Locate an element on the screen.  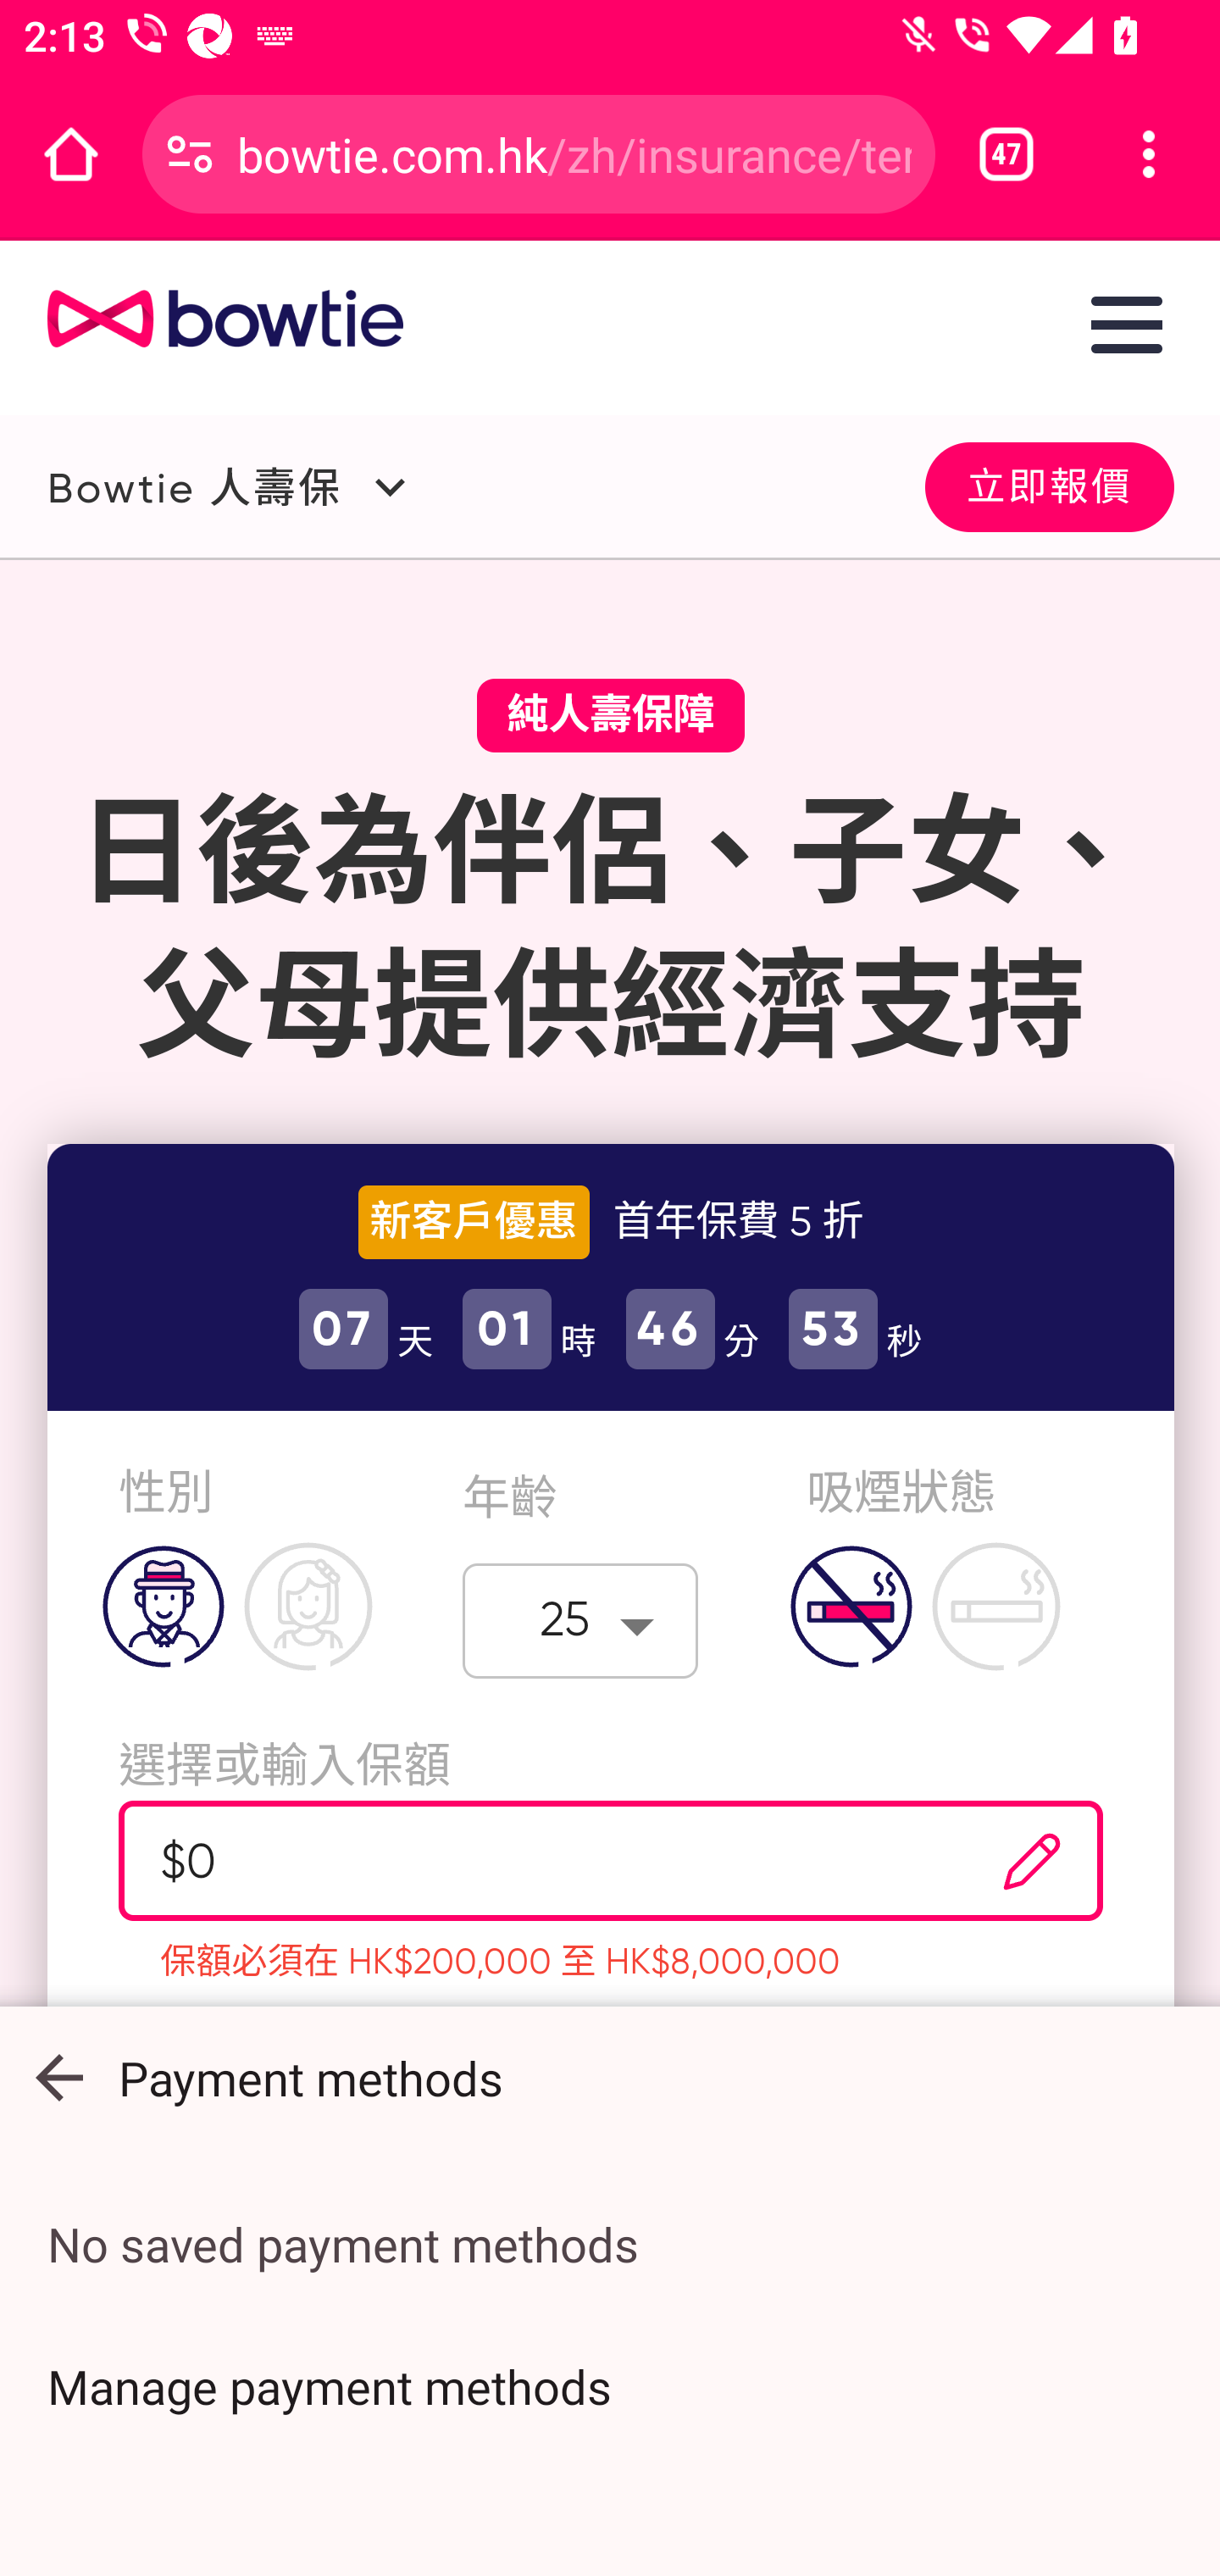
Switch or close tabs is located at coordinates (1006, 154).